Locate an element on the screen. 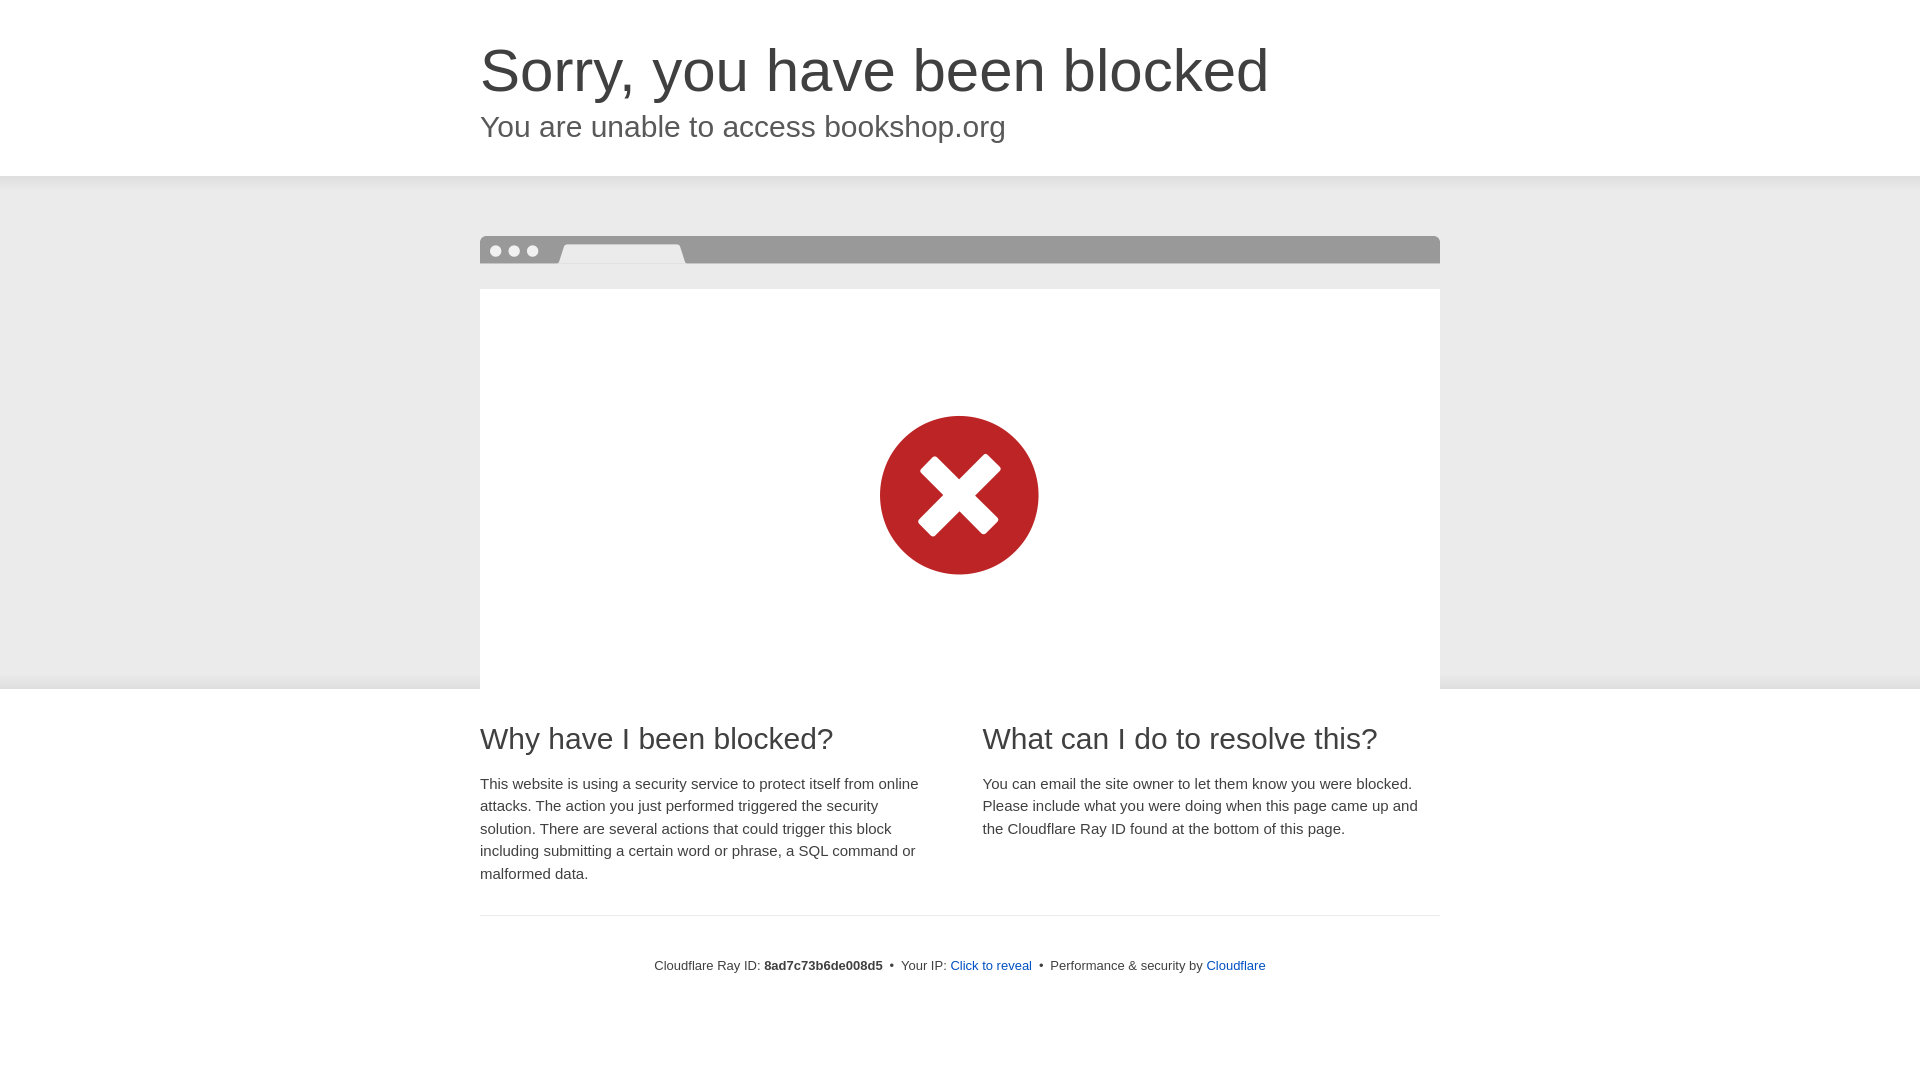  Cloudflare is located at coordinates (1235, 965).